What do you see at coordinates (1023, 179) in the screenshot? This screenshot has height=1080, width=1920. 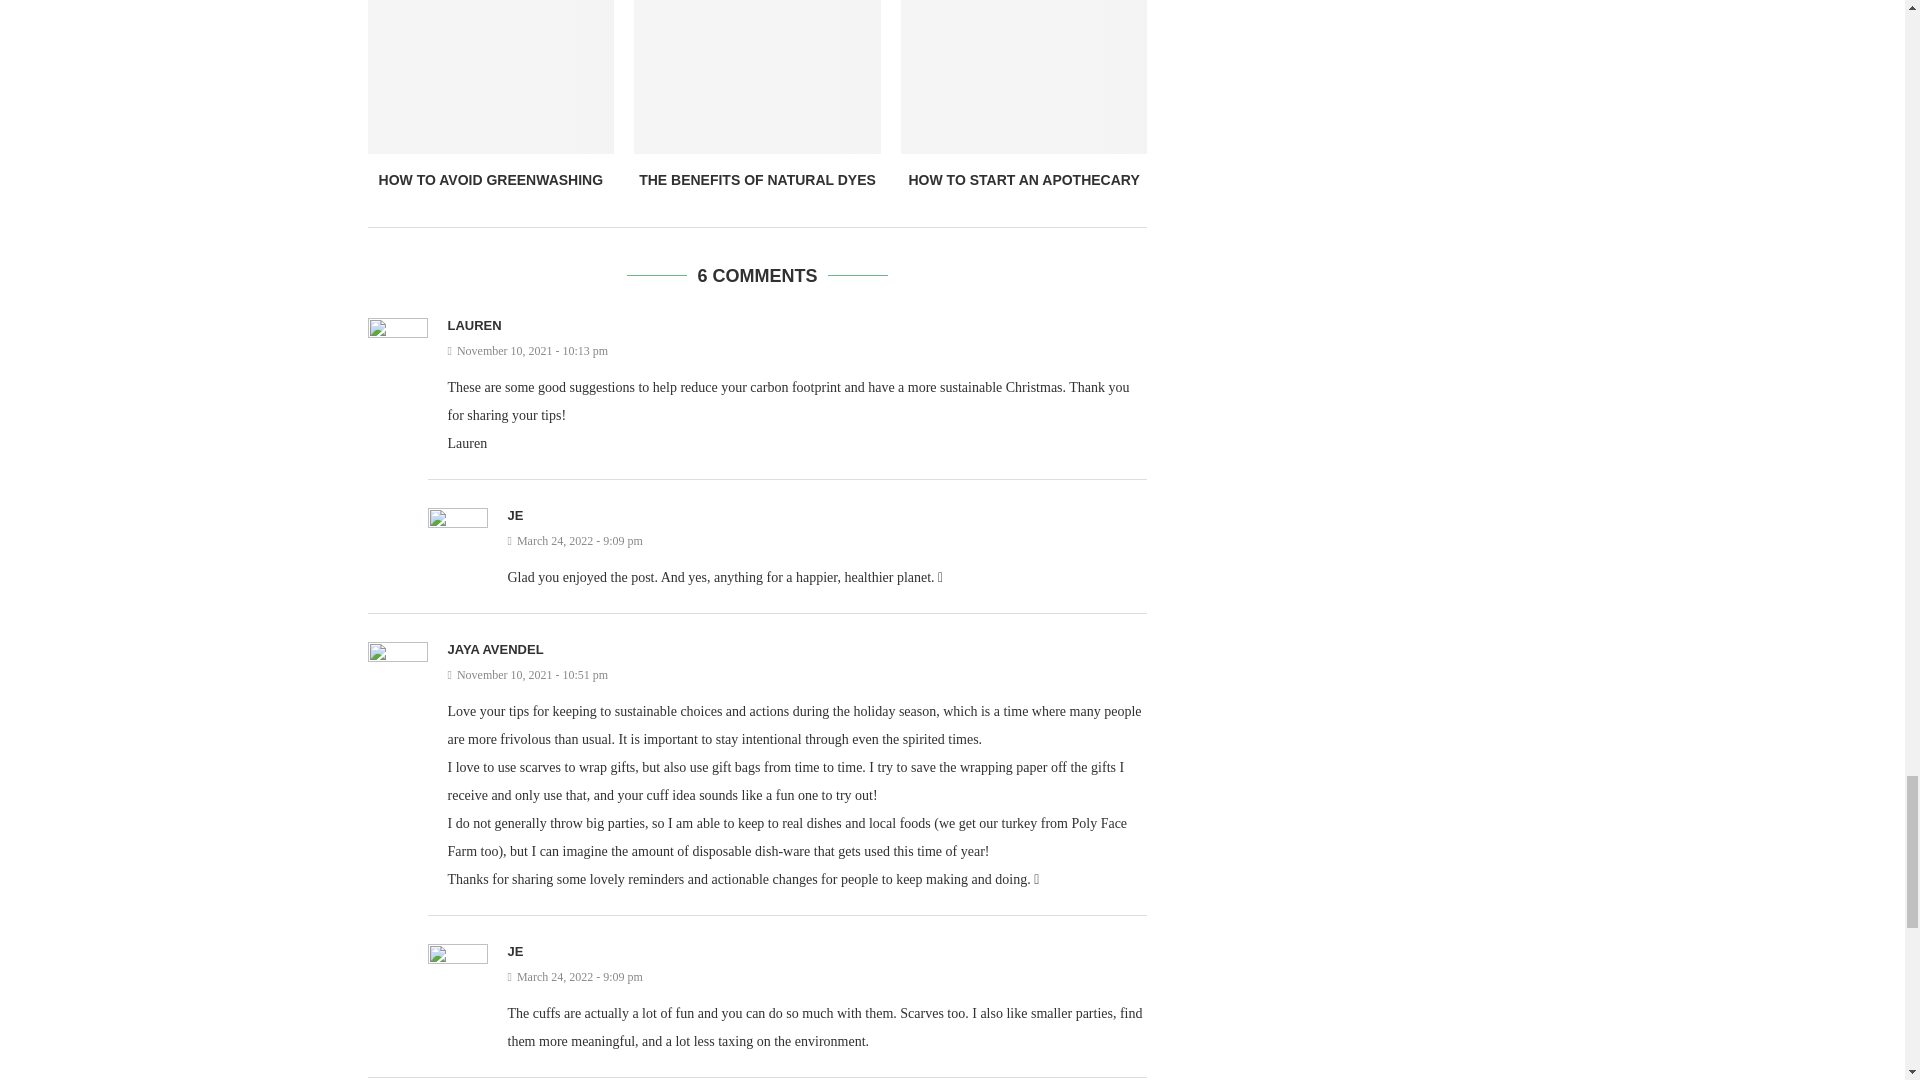 I see `HOW TO START AN APOTHECARY` at bounding box center [1023, 179].